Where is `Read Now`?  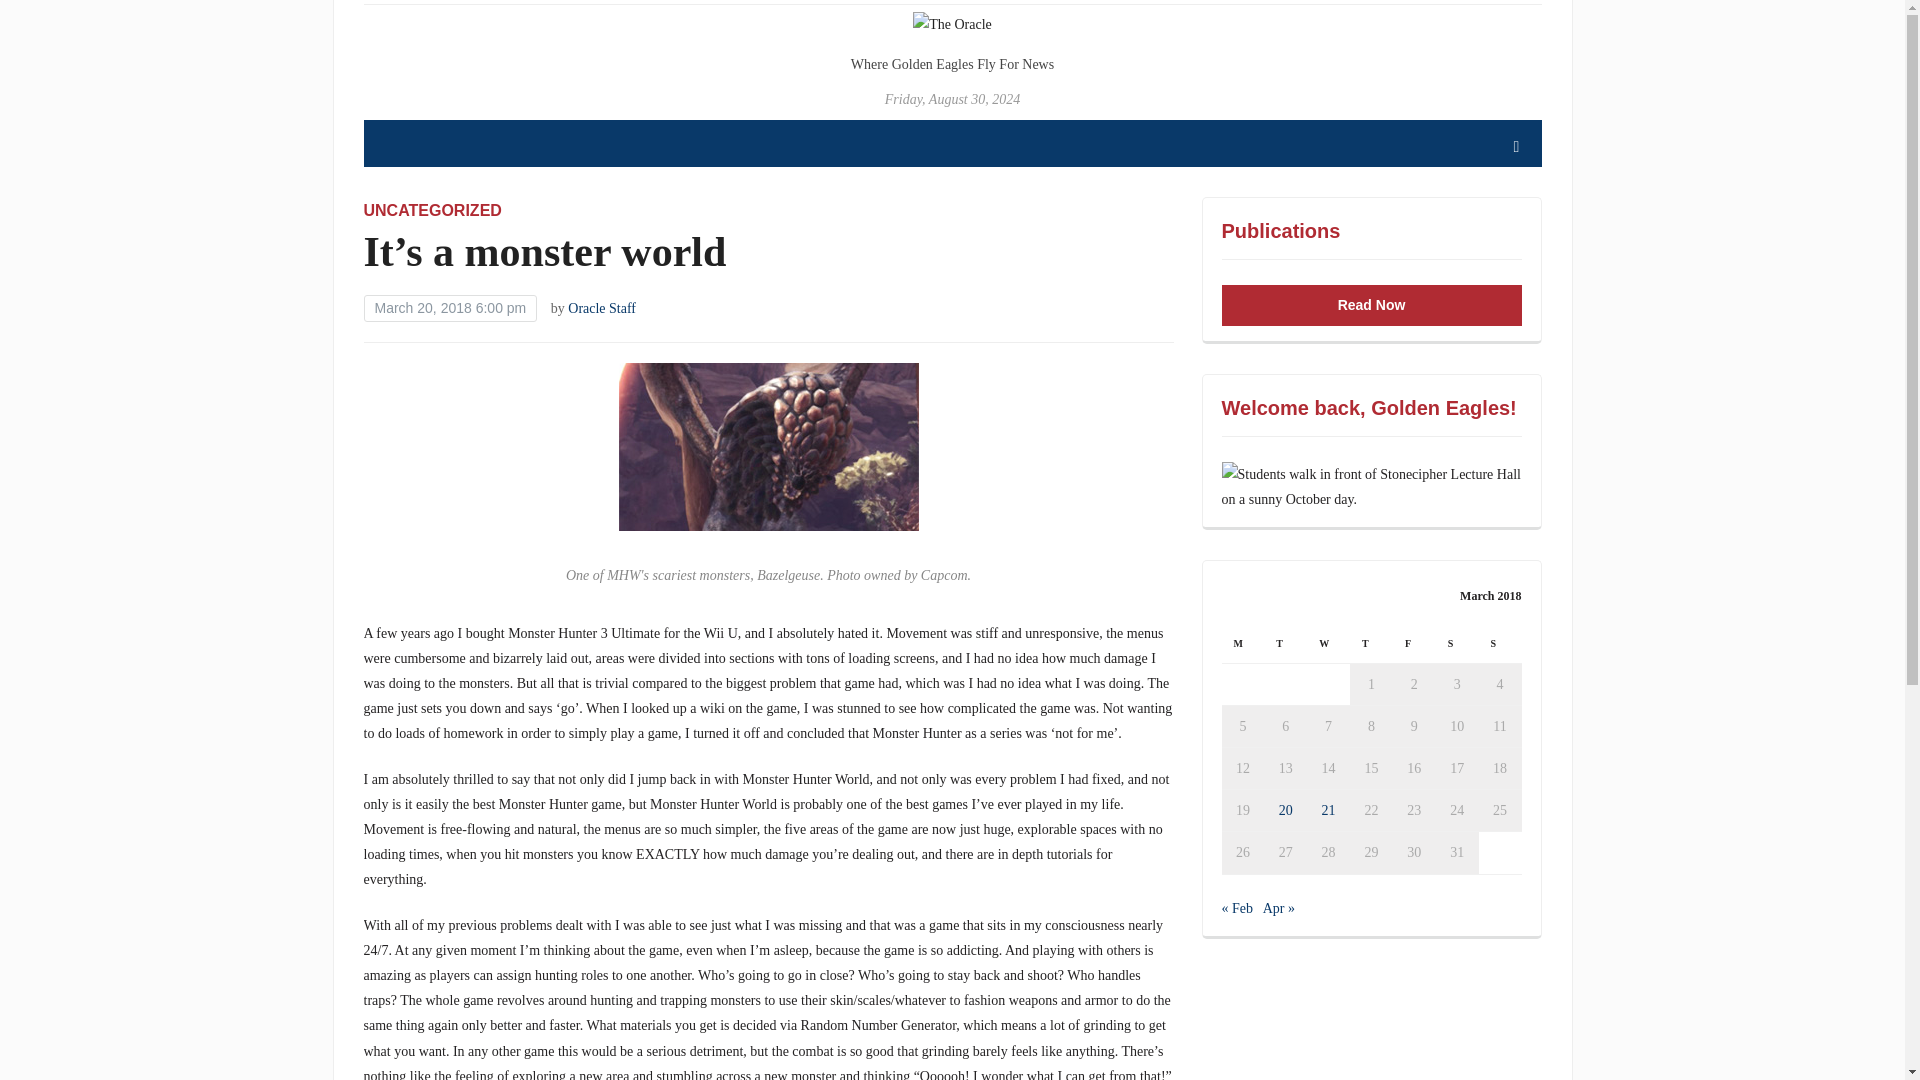
Read Now is located at coordinates (1372, 306).